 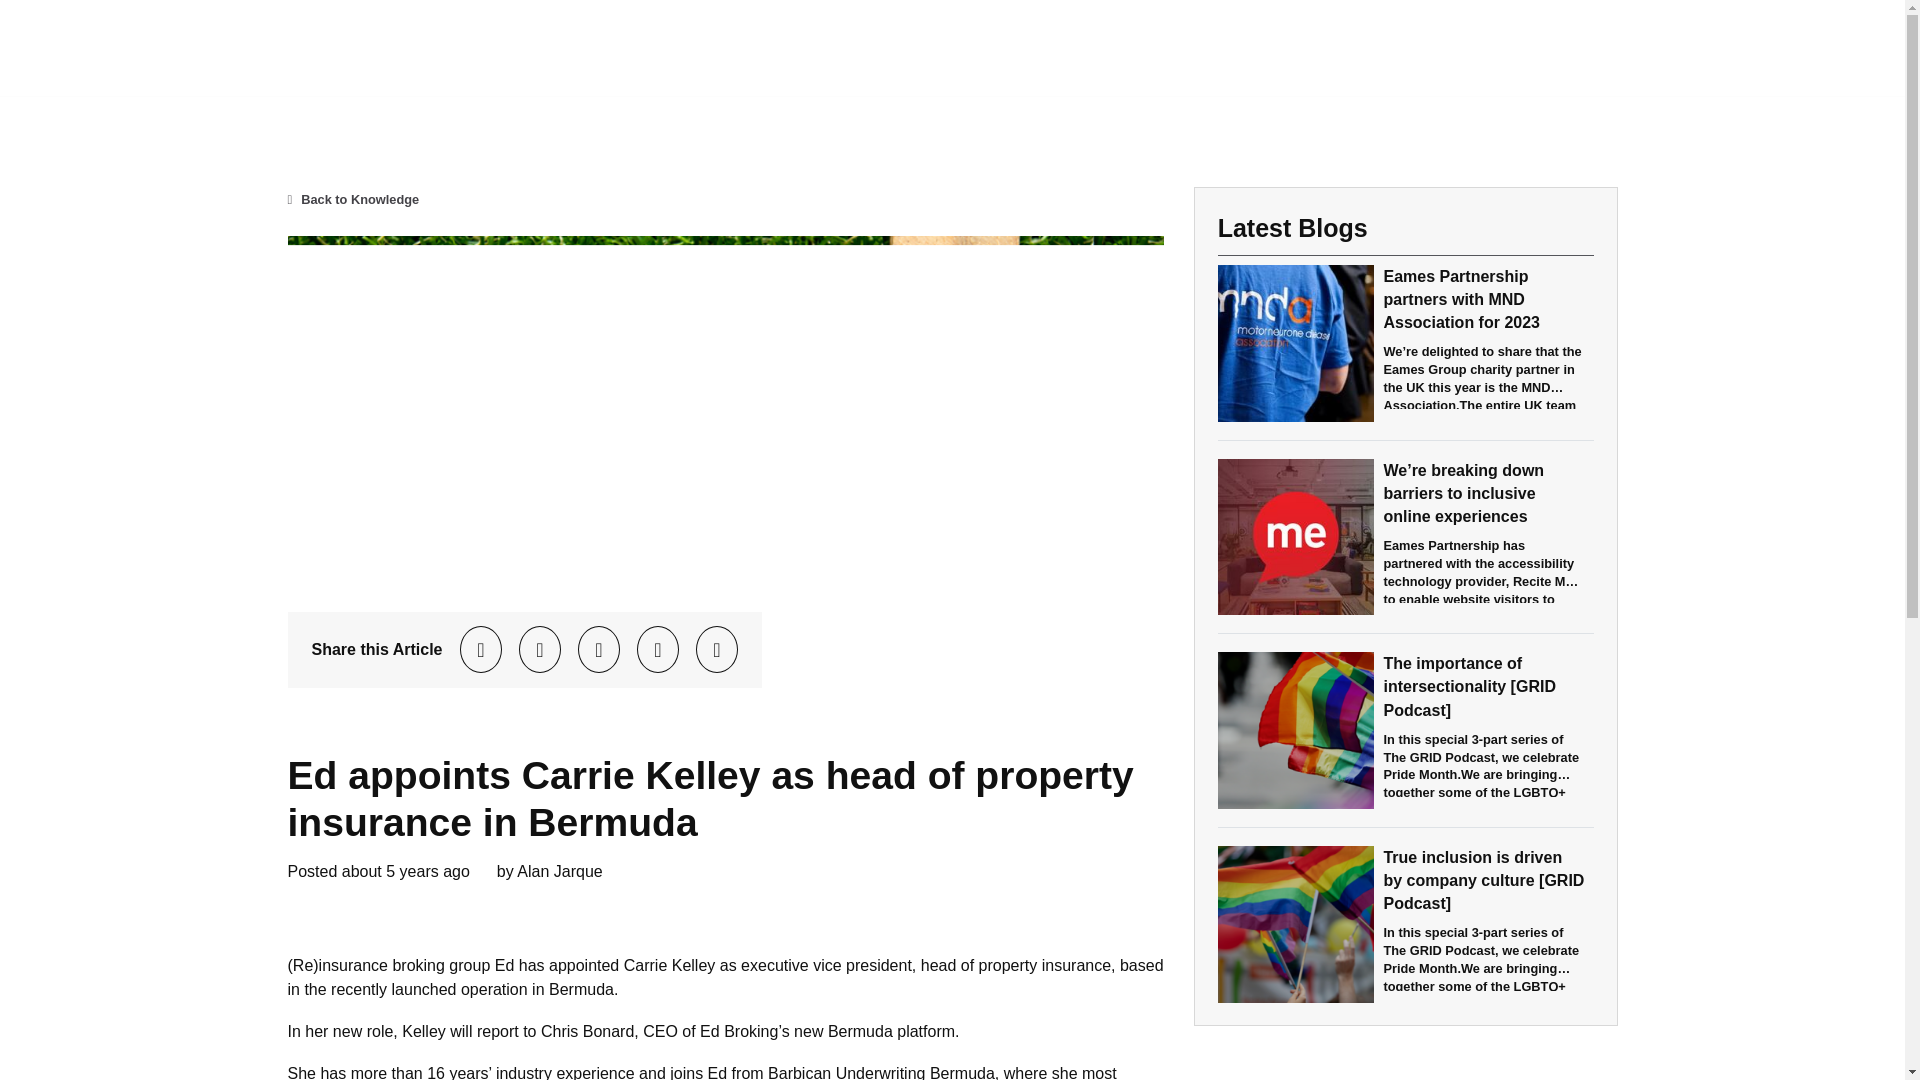 I want to click on Services, so click(x=1498, y=48).